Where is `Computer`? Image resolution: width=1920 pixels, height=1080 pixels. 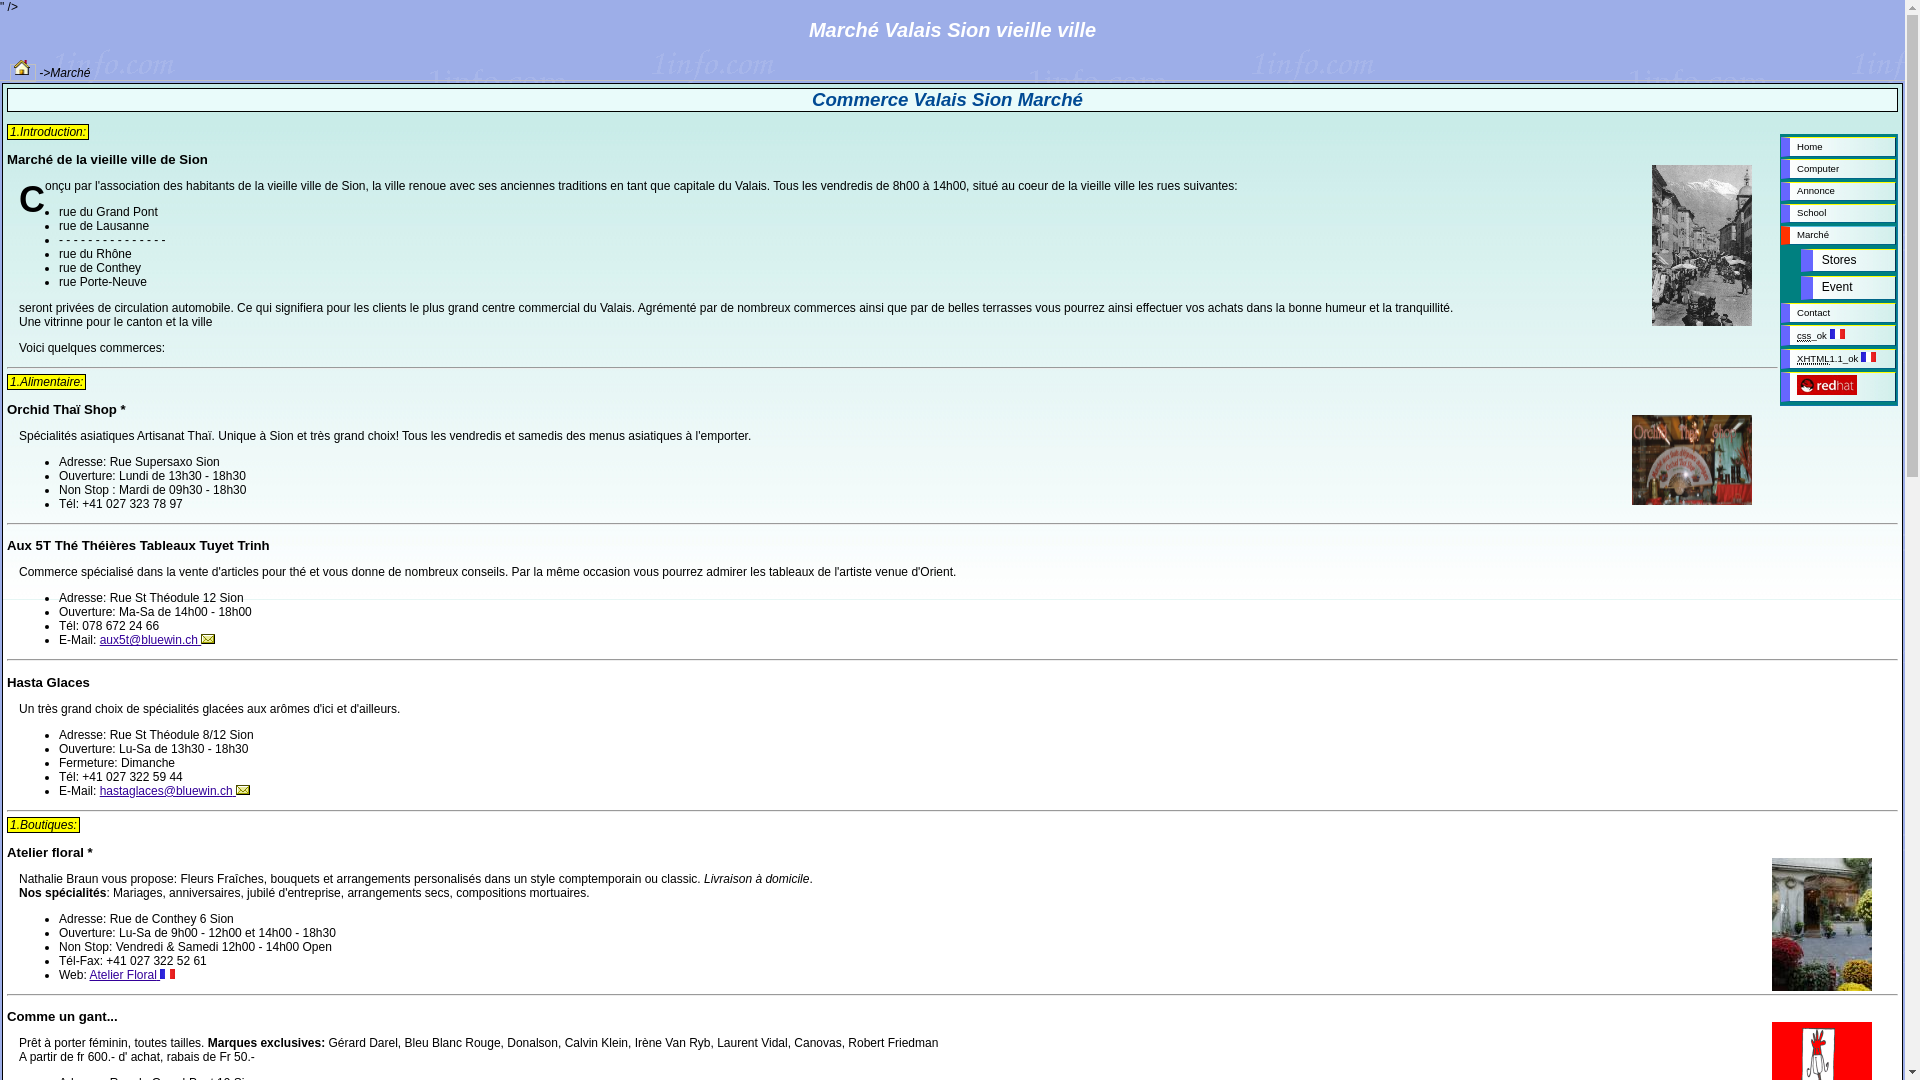 Computer is located at coordinates (1838, 168).